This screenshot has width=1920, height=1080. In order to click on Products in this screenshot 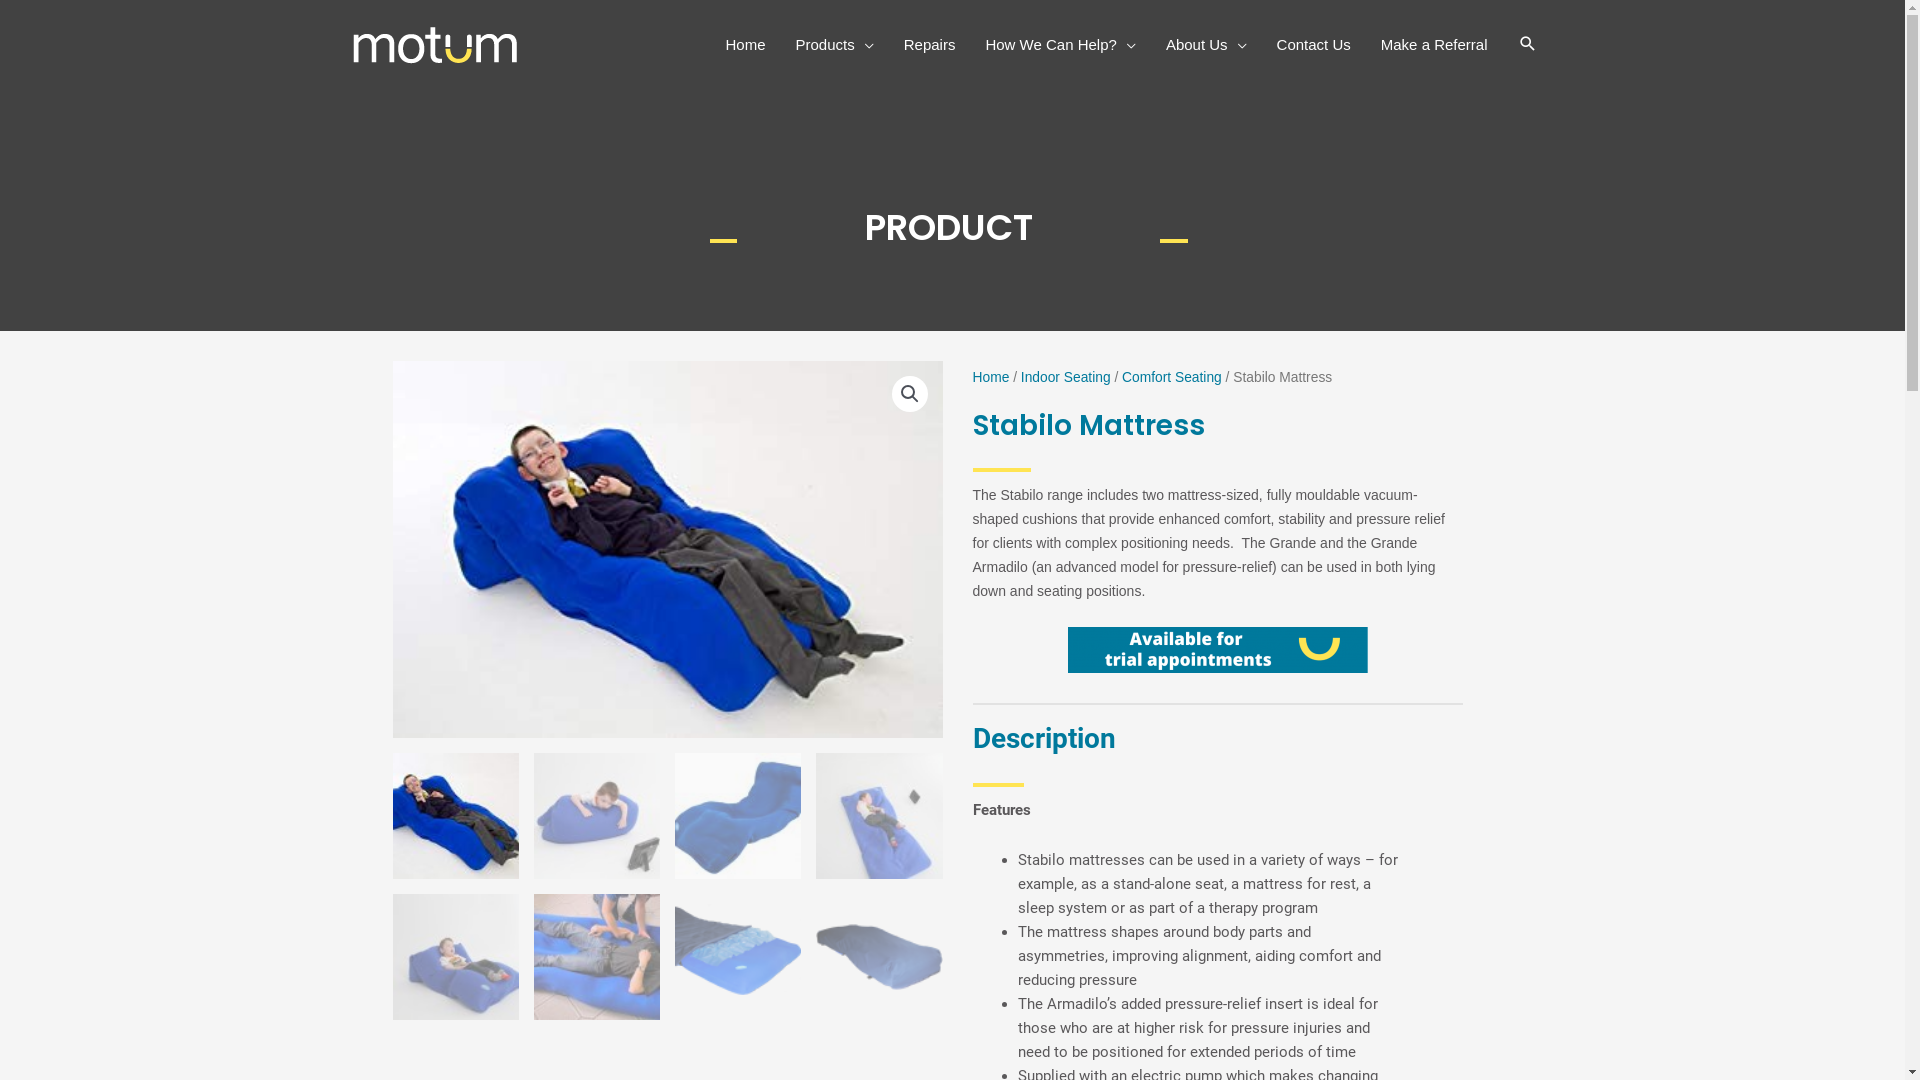, I will do `click(835, 45)`.